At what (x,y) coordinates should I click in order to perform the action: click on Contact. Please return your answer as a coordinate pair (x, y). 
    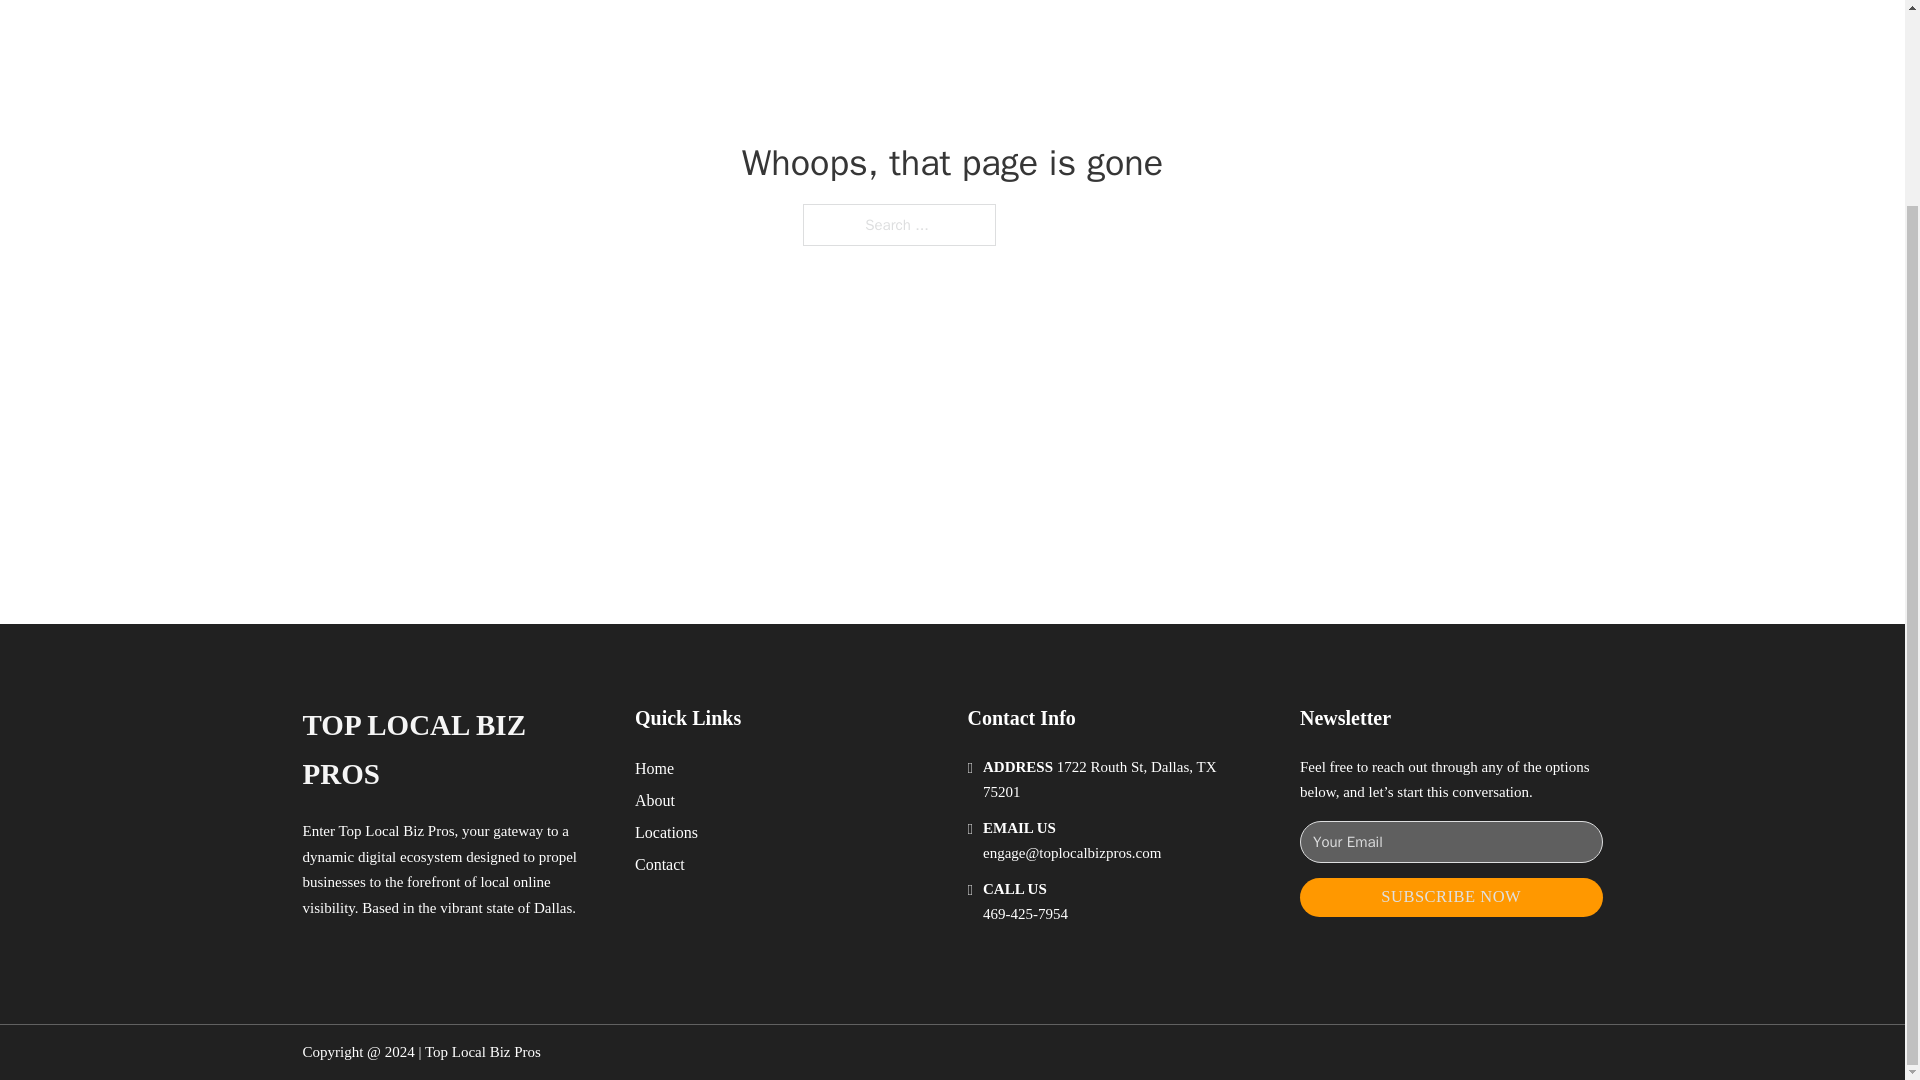
    Looking at the image, I should click on (660, 864).